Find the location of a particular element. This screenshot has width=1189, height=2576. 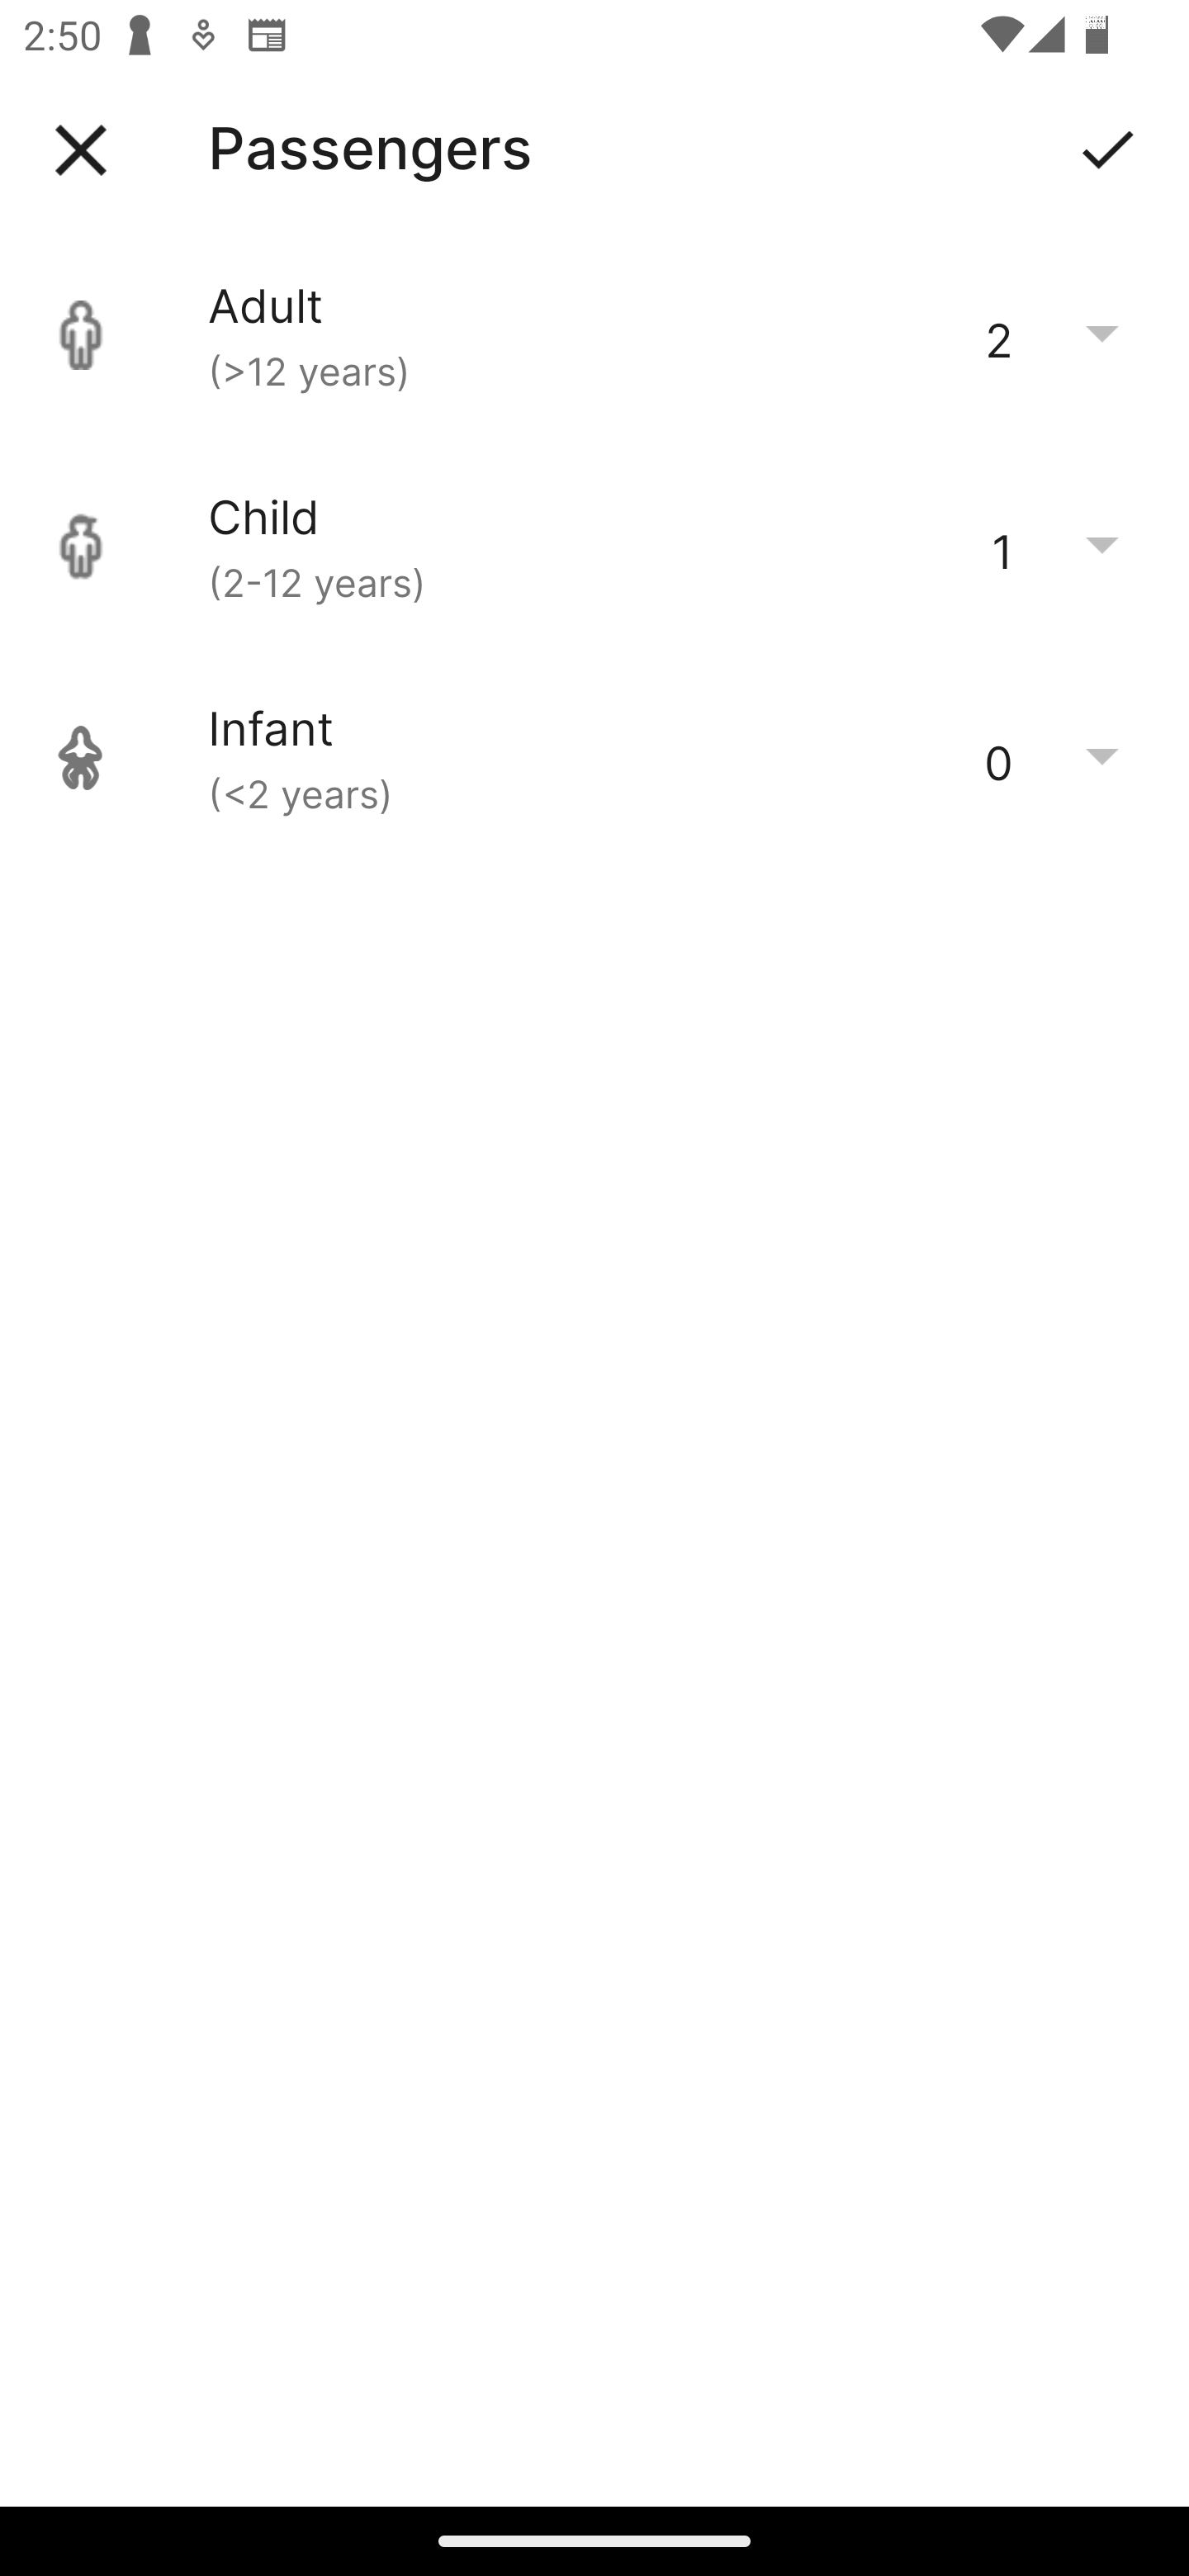

Child (2-12 years) 1 is located at coordinates (594, 547).